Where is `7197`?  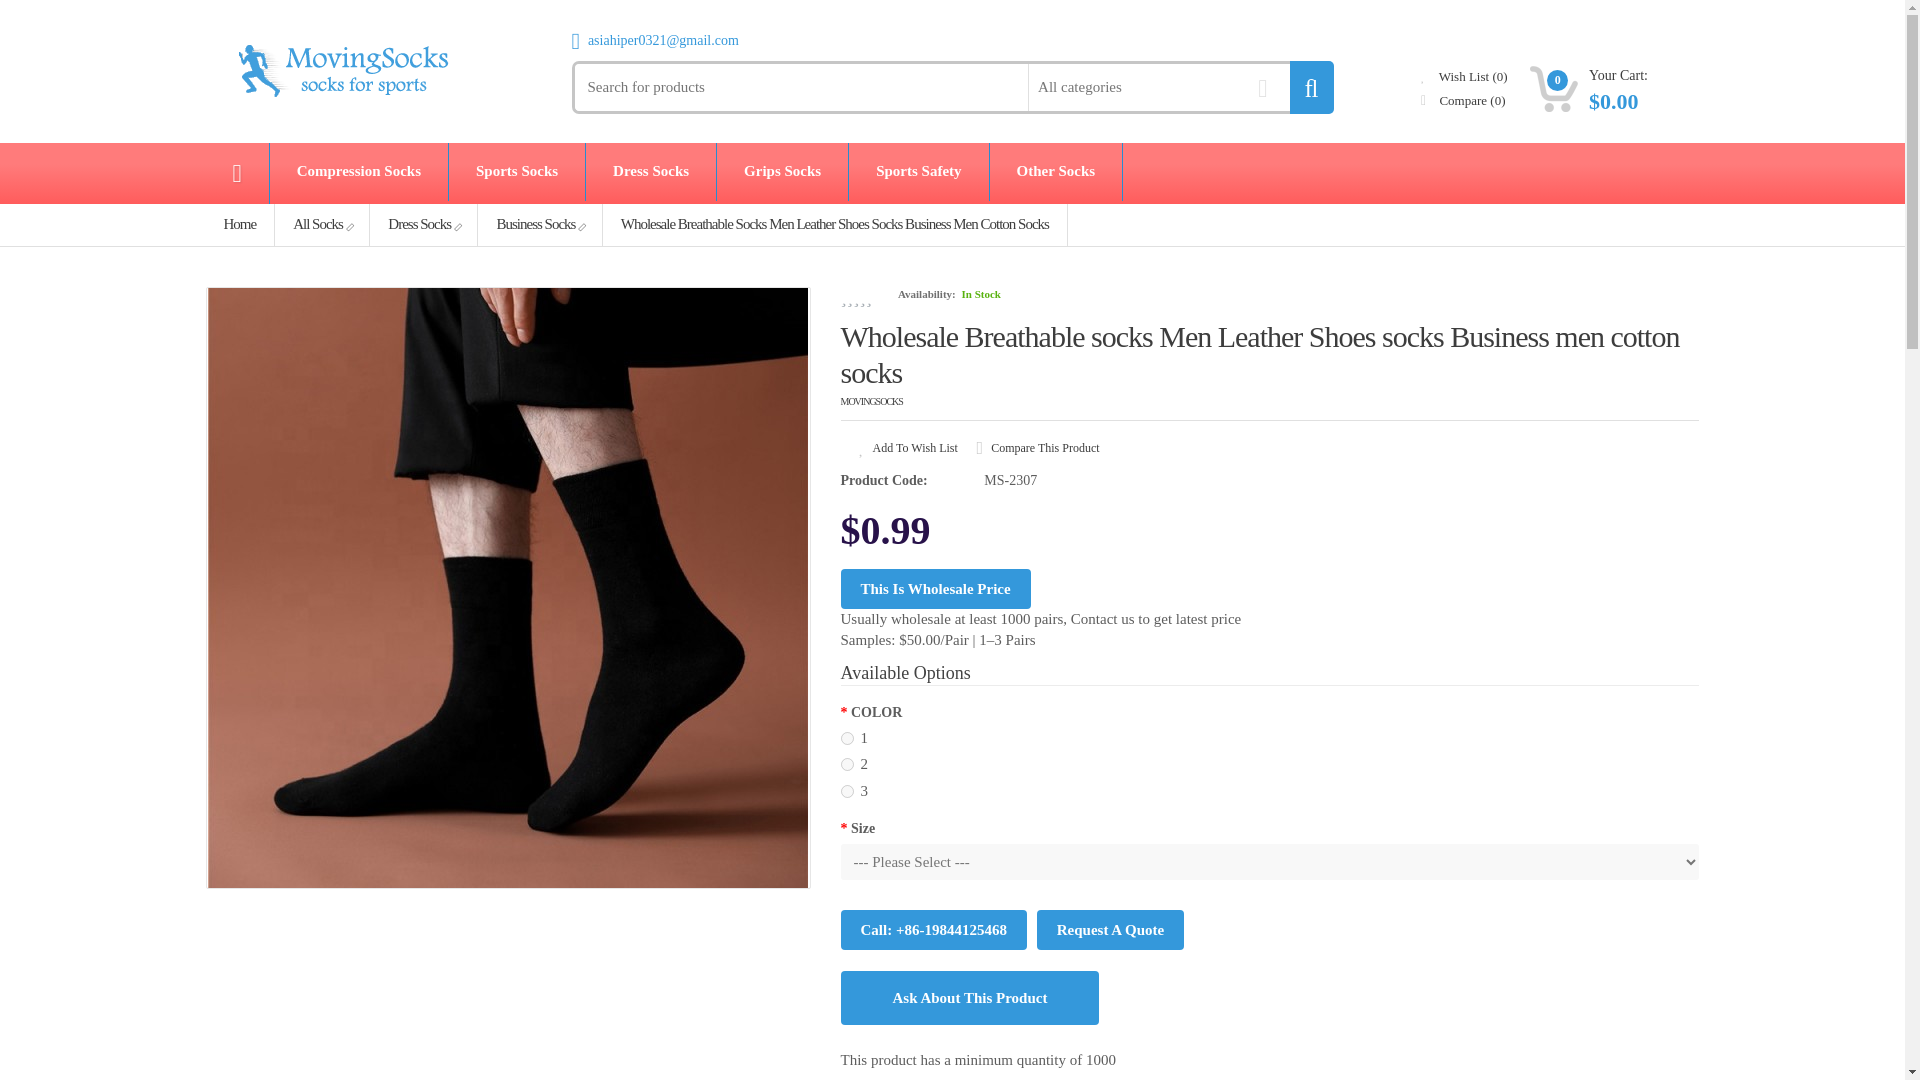 7197 is located at coordinates (846, 738).